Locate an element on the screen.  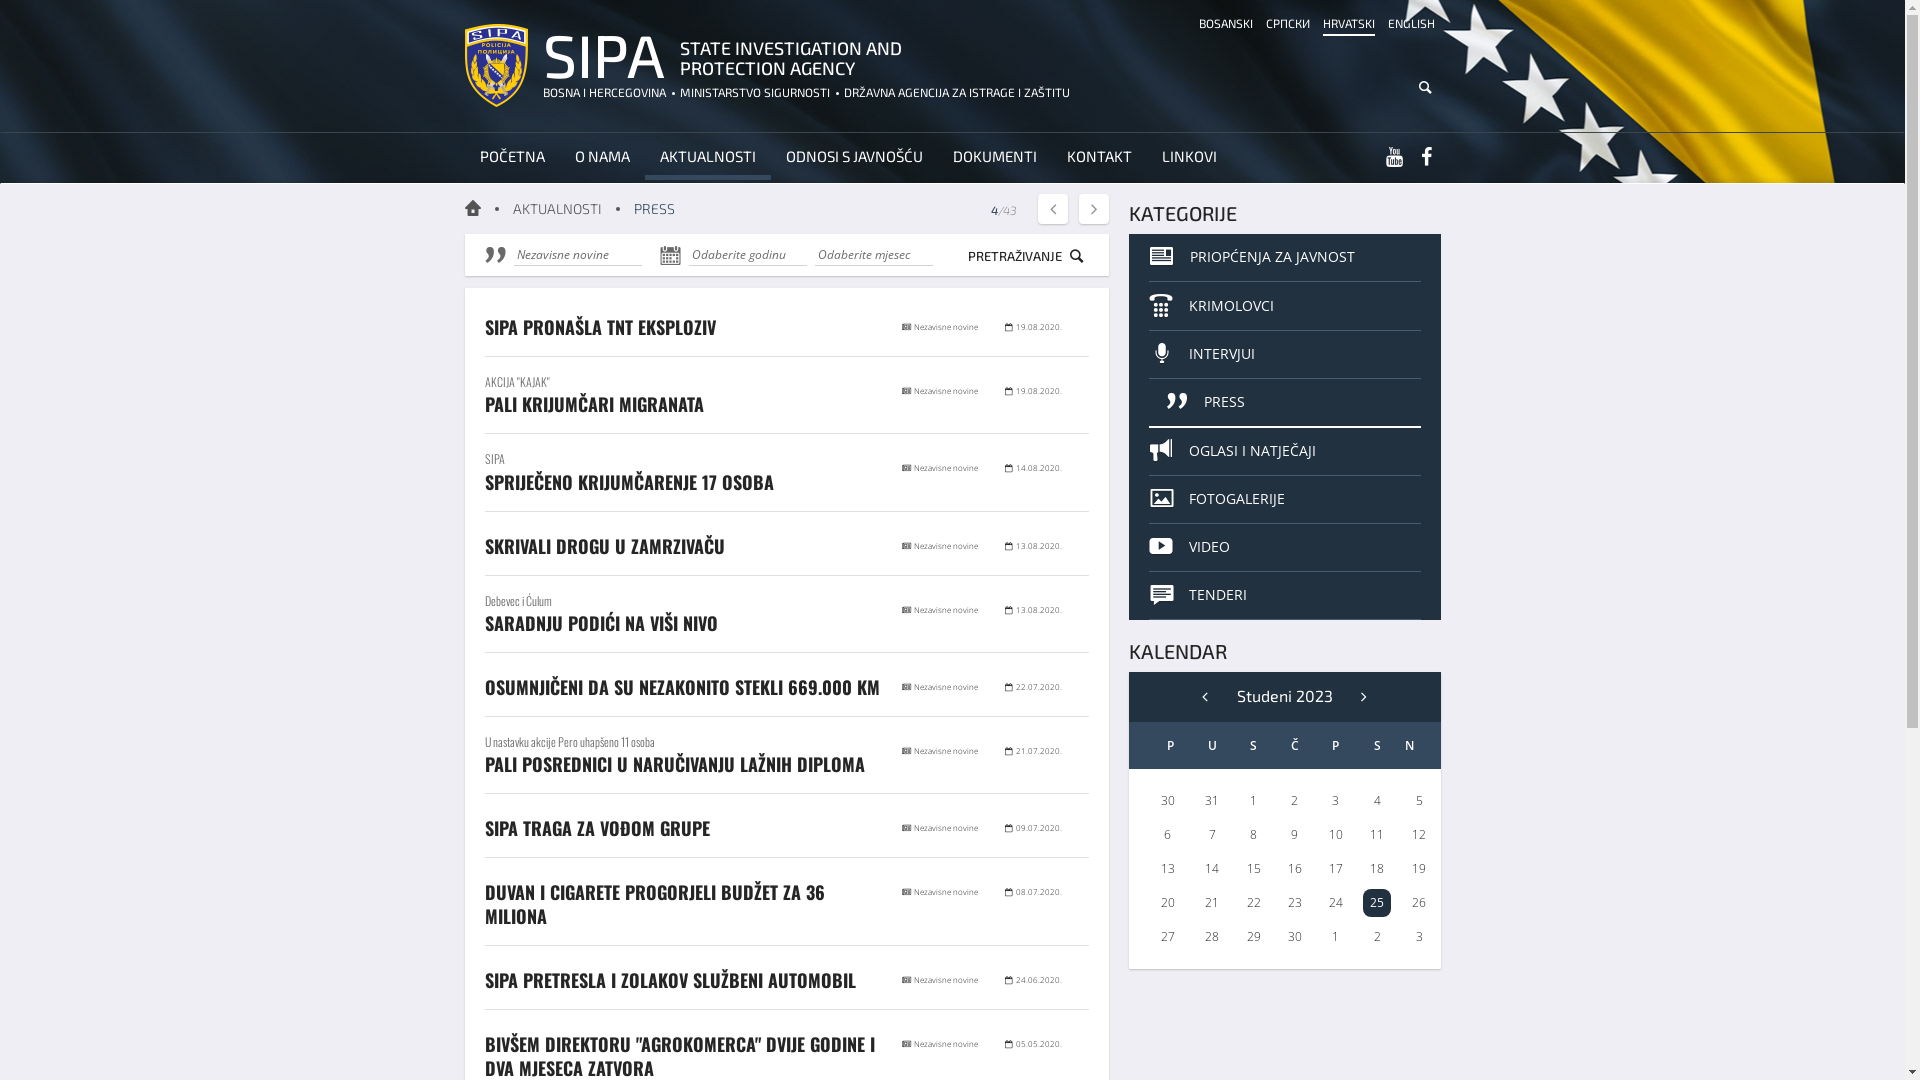
6 is located at coordinates (1168, 834).